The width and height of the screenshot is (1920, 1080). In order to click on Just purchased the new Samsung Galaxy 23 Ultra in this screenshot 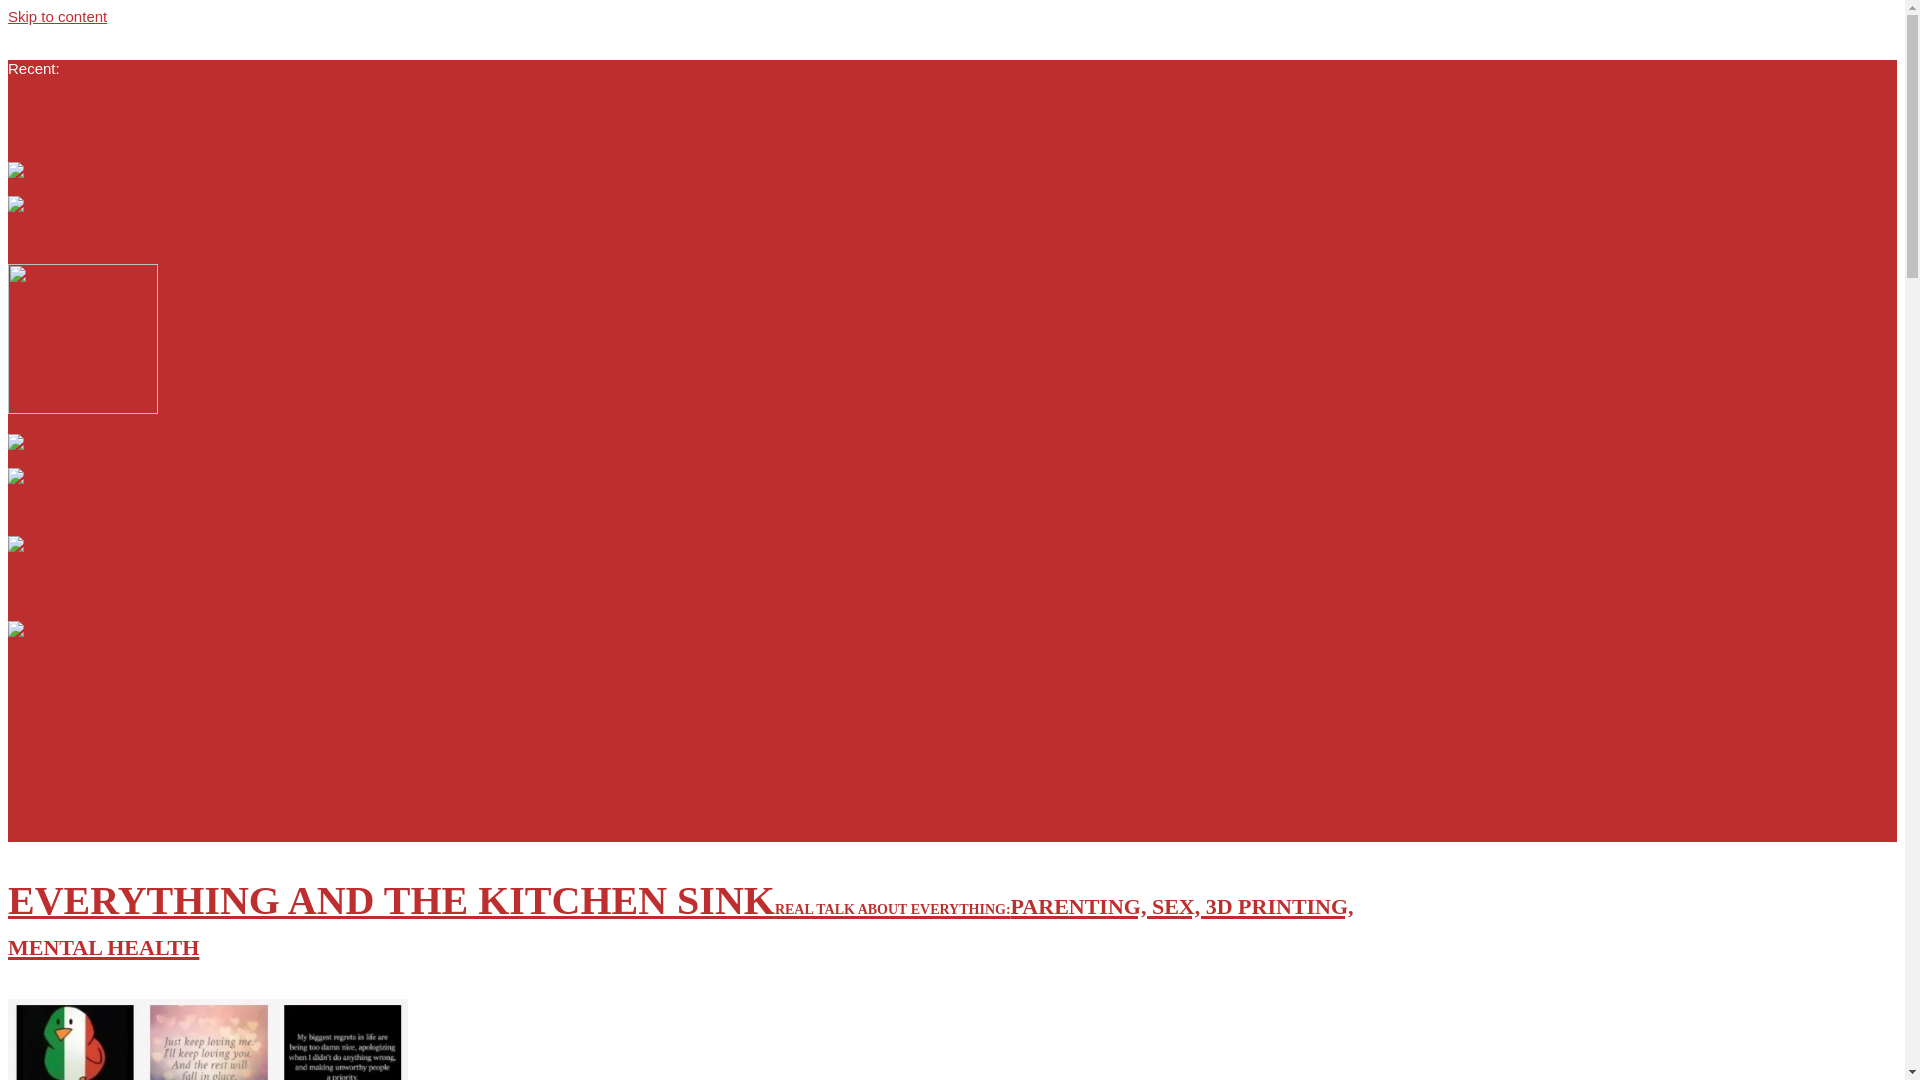, I will do `click(174, 527)`.